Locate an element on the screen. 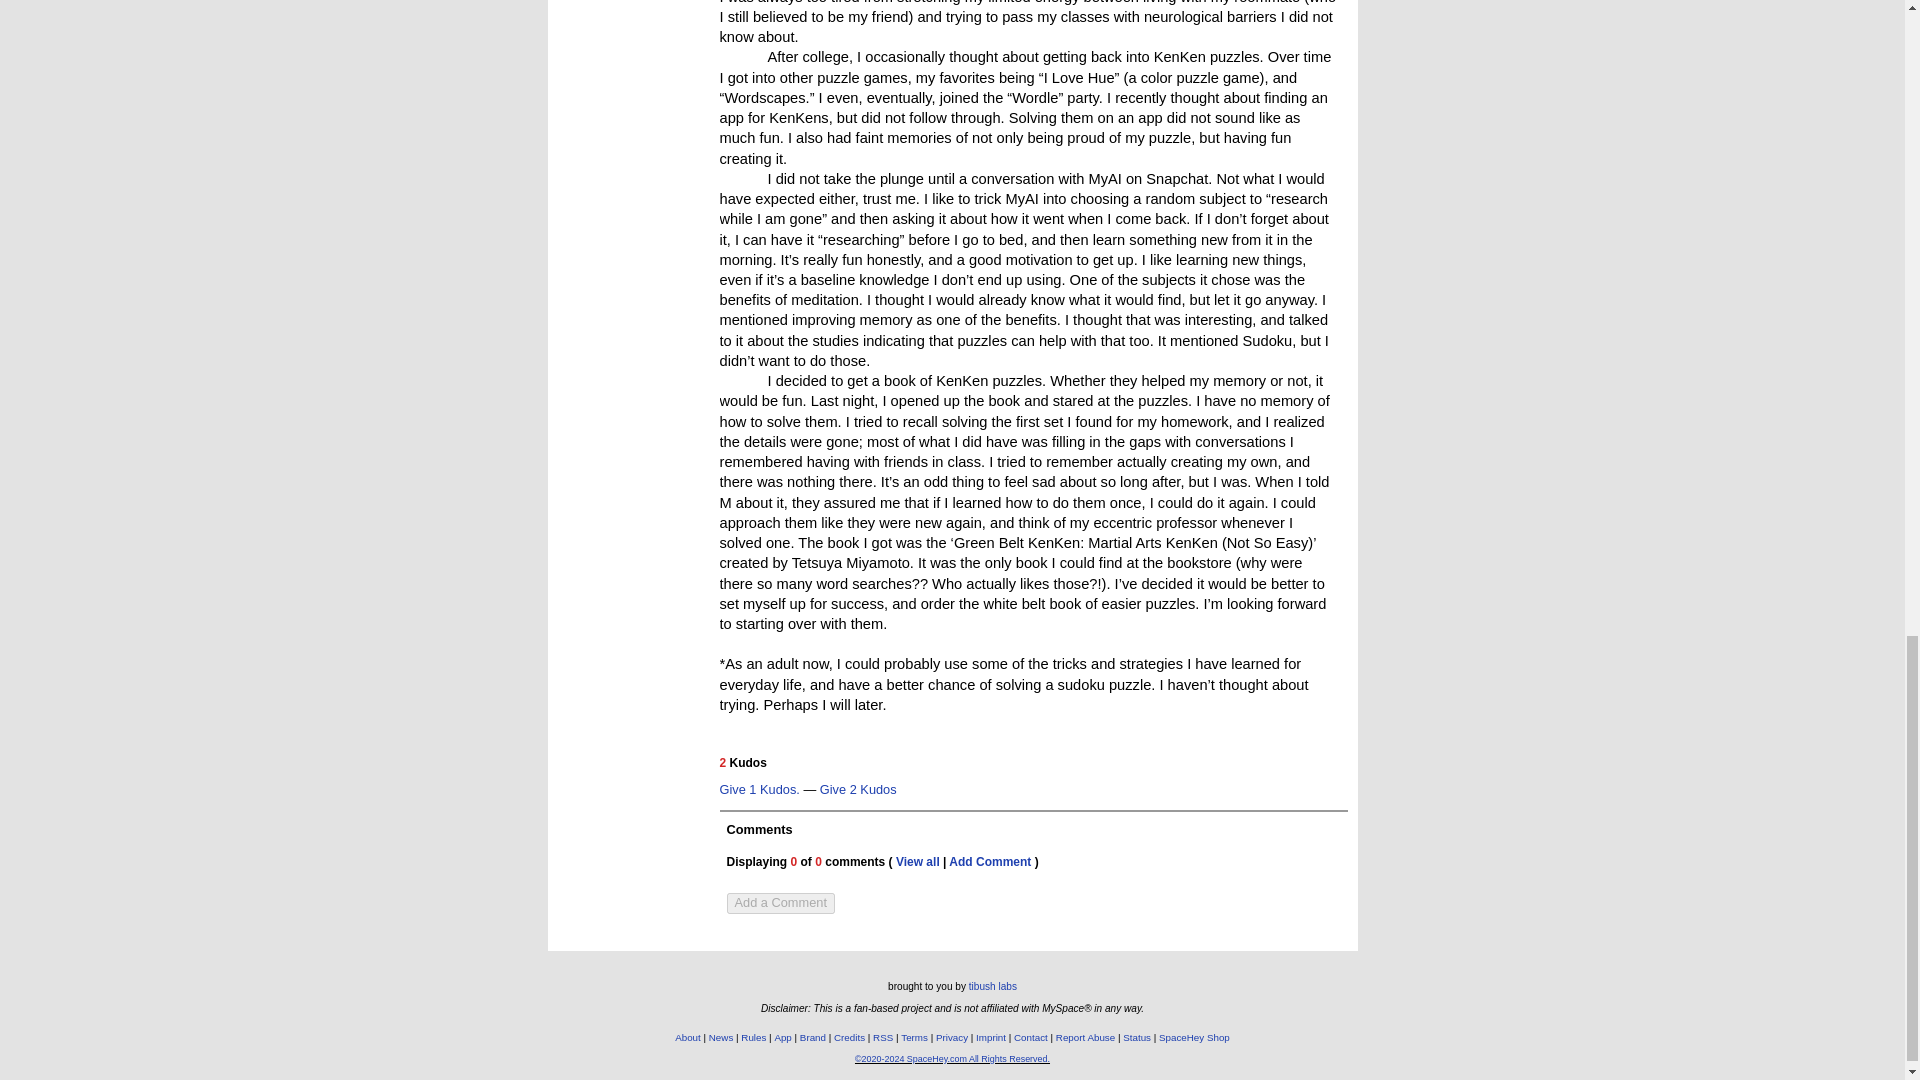 This screenshot has width=1920, height=1080. Add Comment is located at coordinates (990, 862).